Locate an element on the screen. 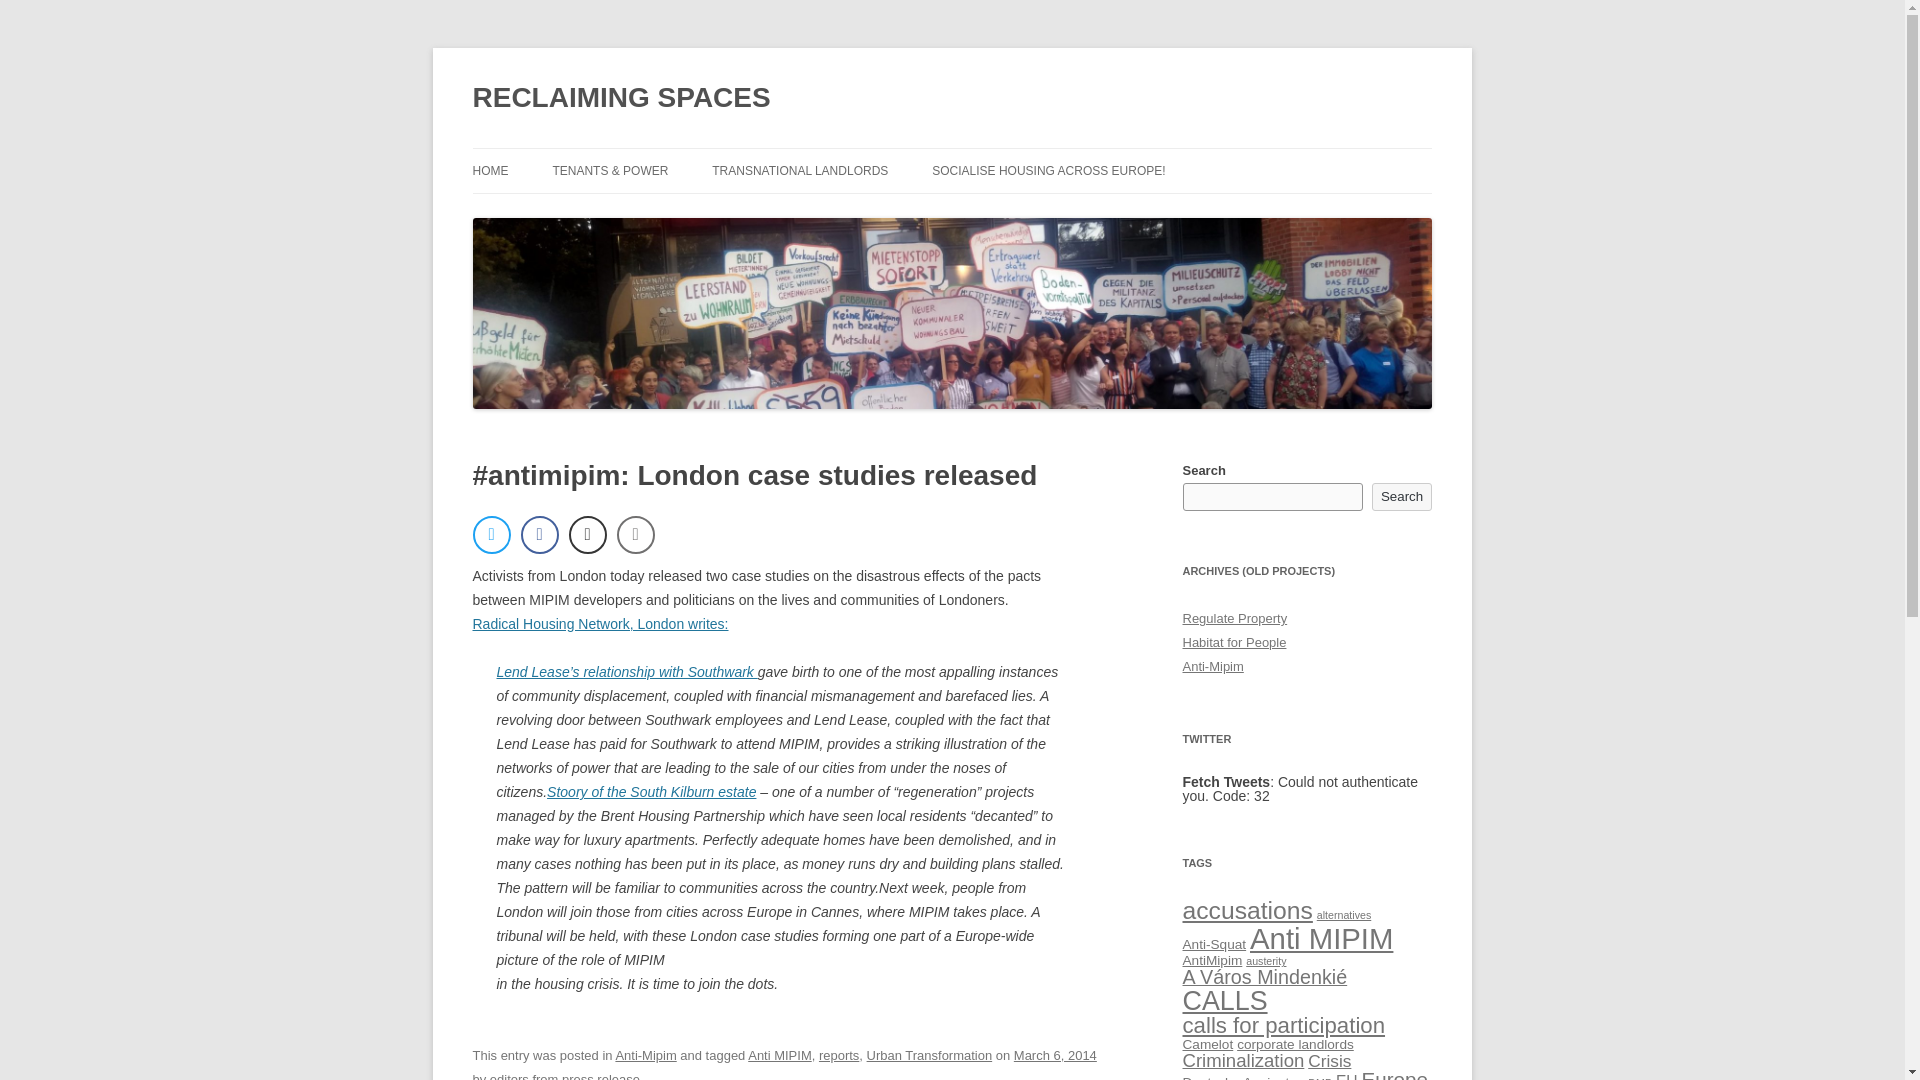  10:29 pm is located at coordinates (1054, 1054).